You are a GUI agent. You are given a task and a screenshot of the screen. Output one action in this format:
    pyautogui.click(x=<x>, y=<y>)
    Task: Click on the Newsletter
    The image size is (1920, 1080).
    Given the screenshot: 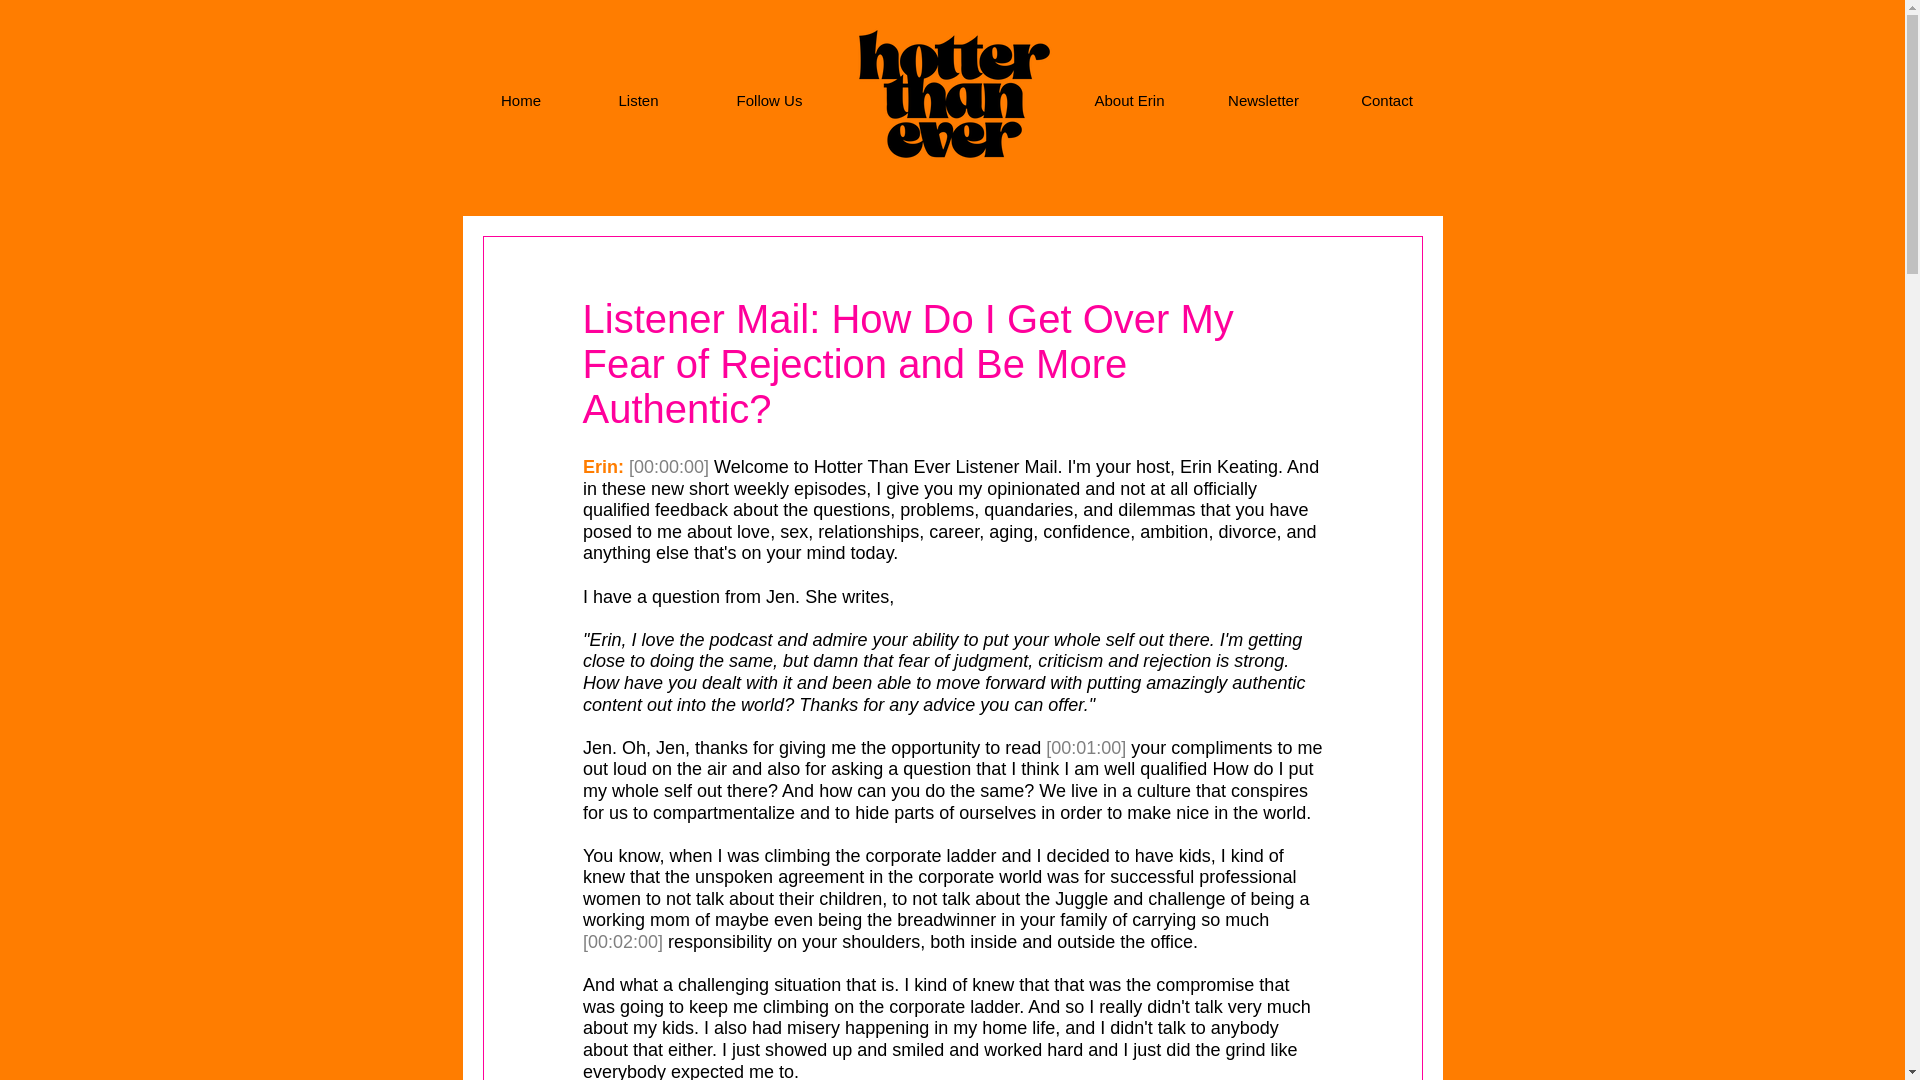 What is the action you would take?
    pyautogui.click(x=1264, y=100)
    